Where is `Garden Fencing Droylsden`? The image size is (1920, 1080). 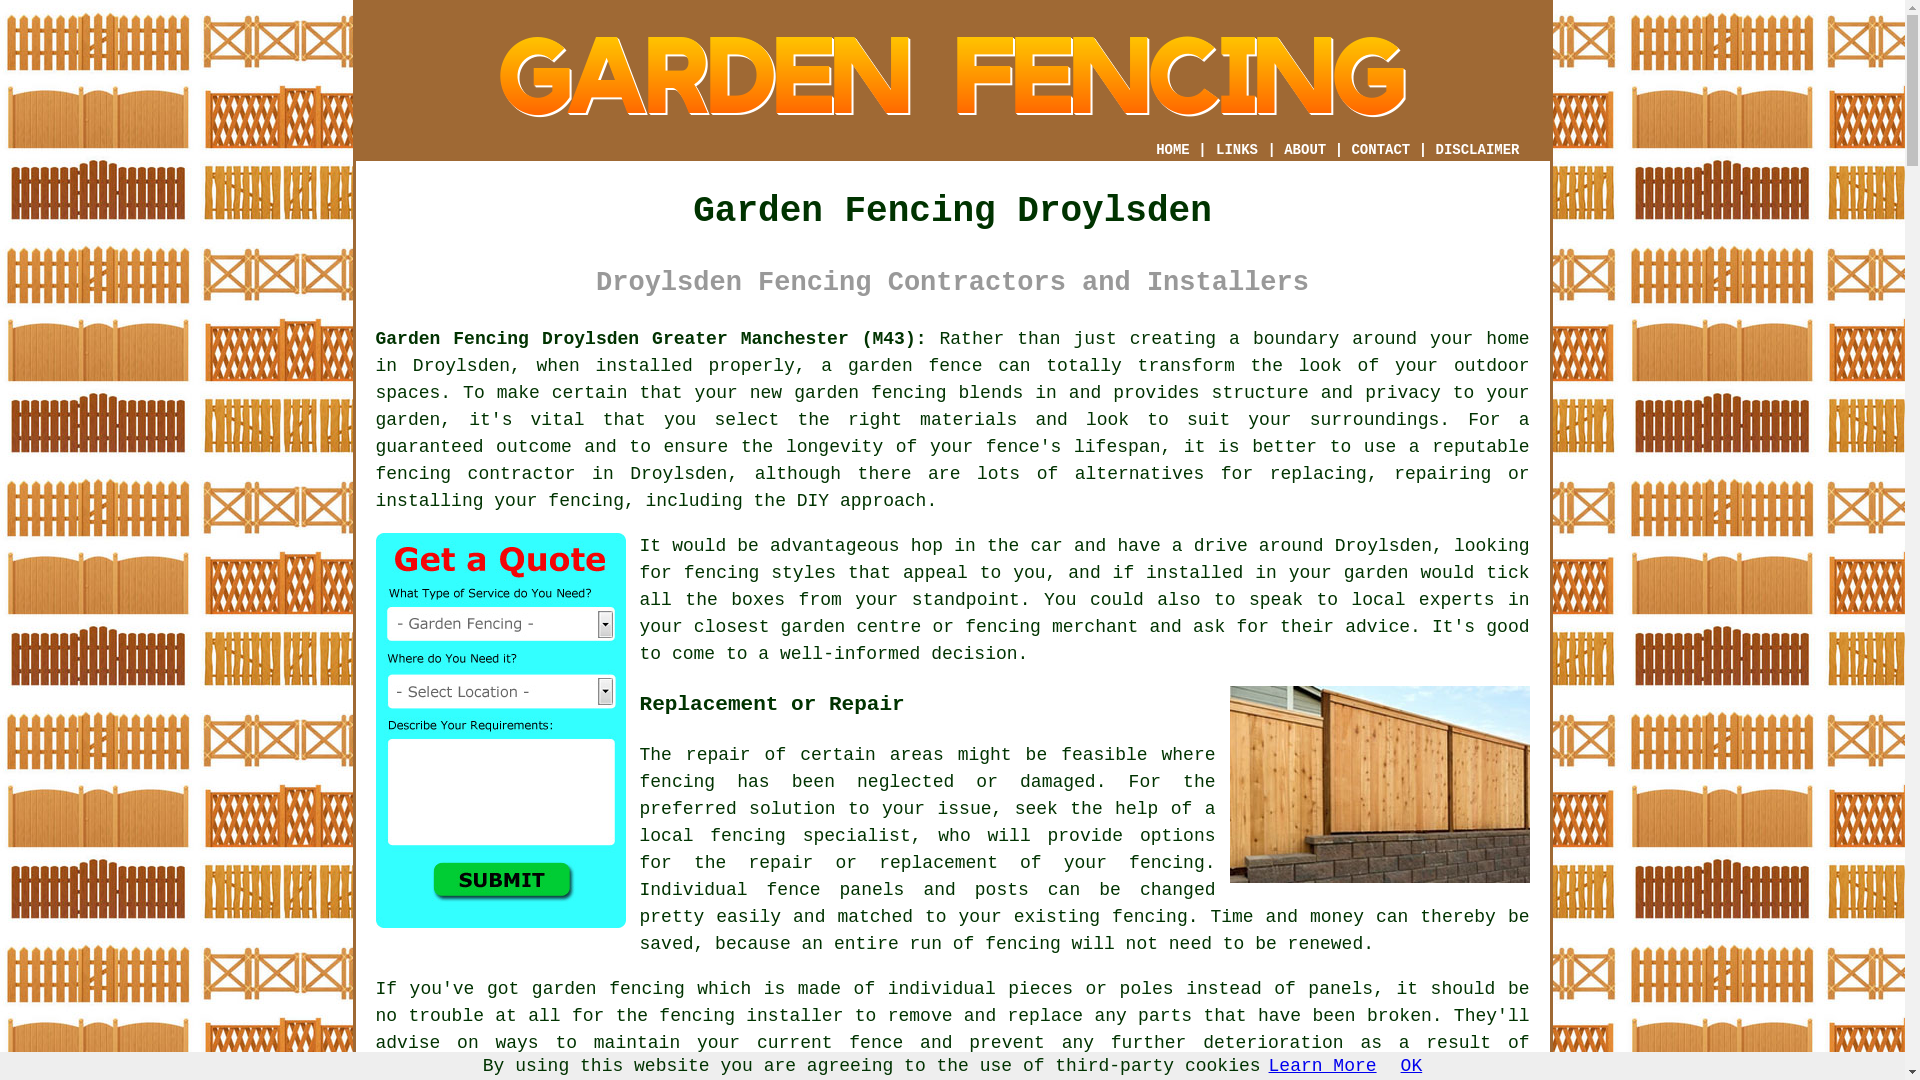 Garden Fencing Droylsden is located at coordinates (951, 76).